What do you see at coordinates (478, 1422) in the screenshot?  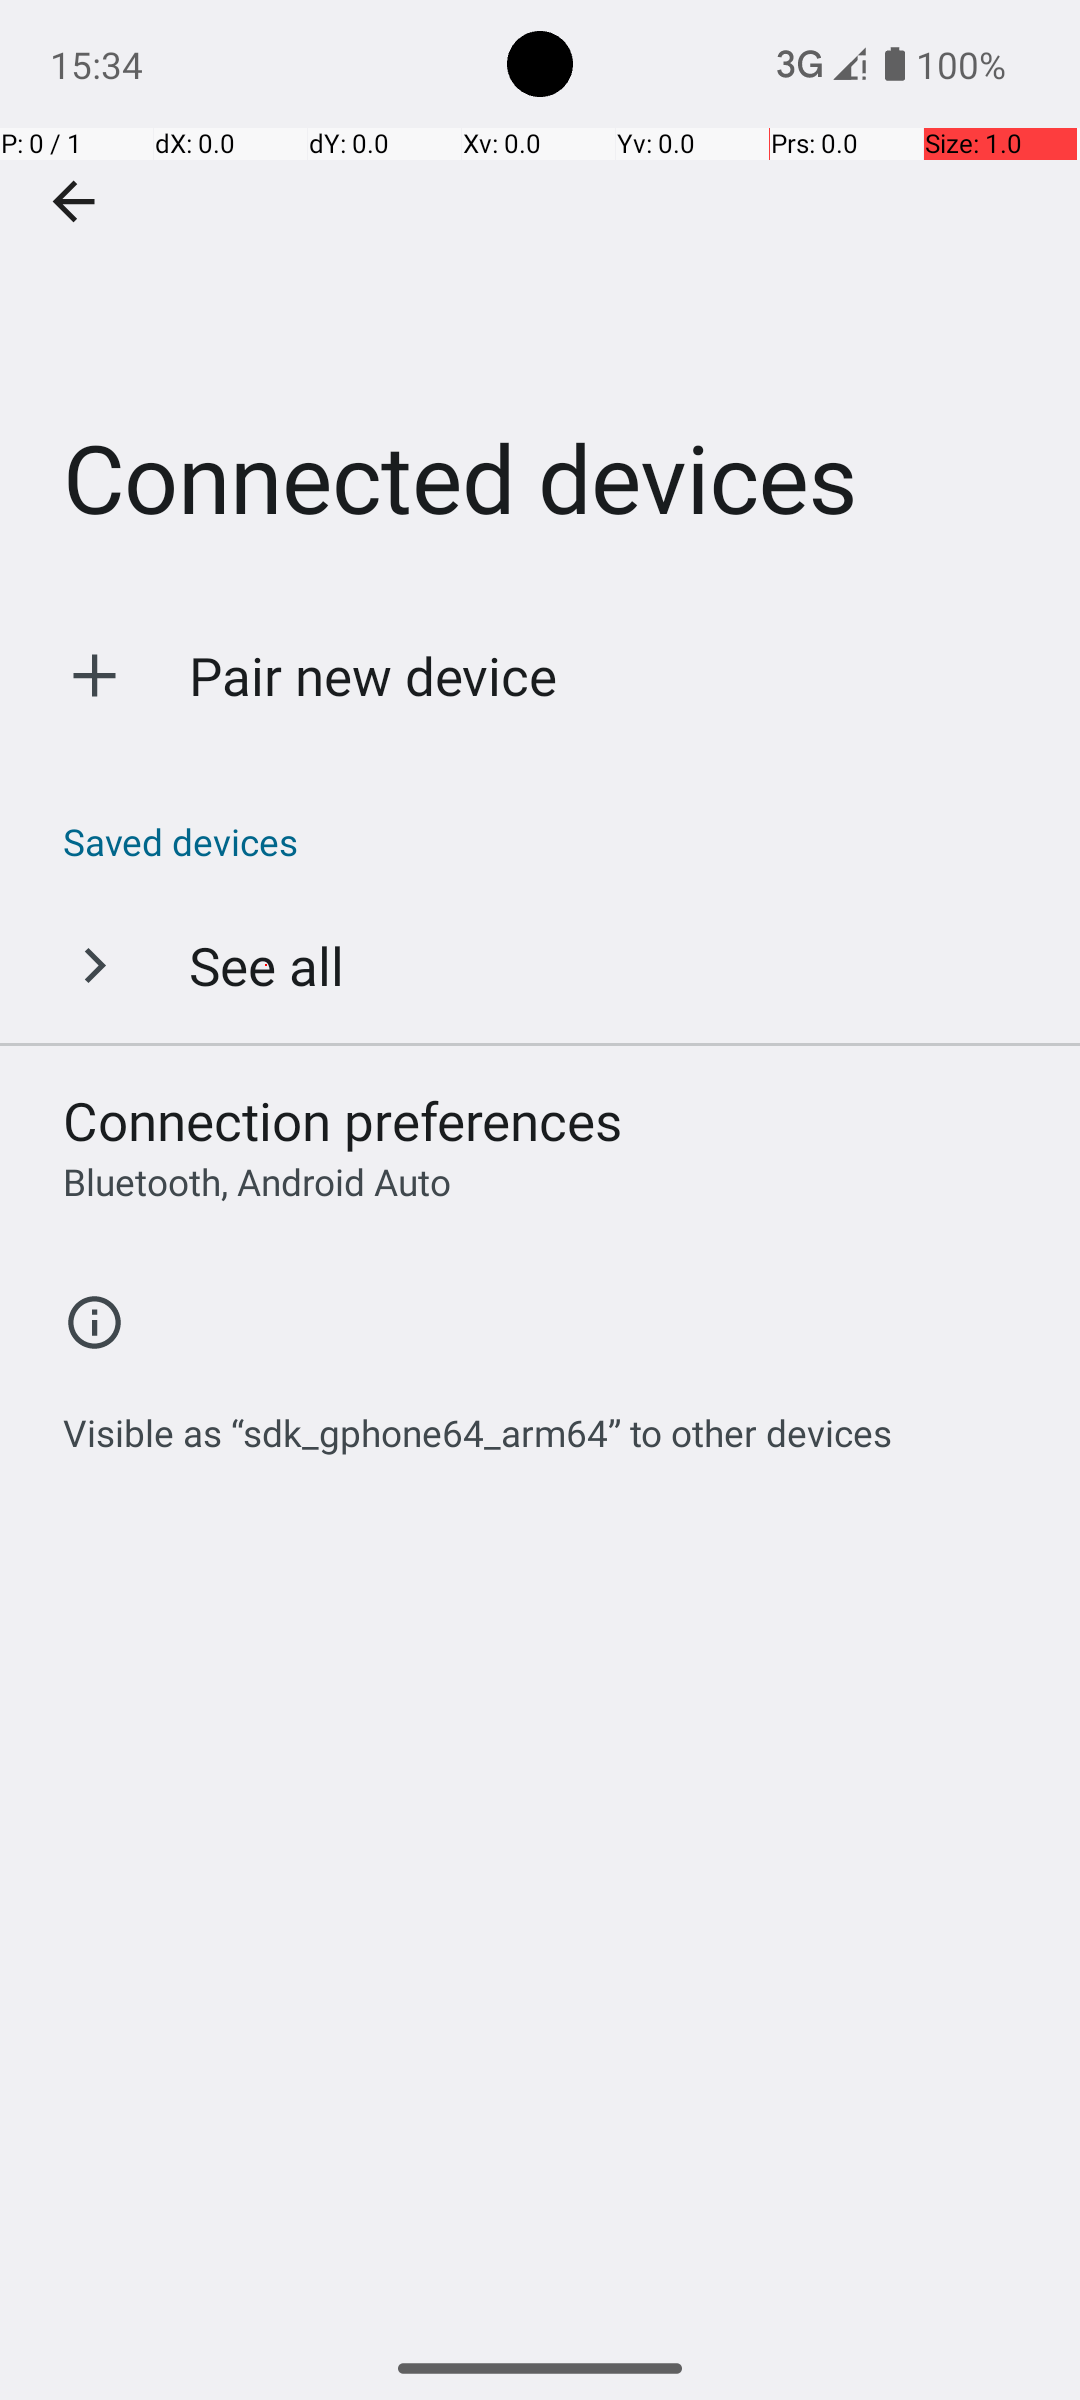 I see `Visible as “sdk_gphone64_arm64” to other devices` at bounding box center [478, 1422].